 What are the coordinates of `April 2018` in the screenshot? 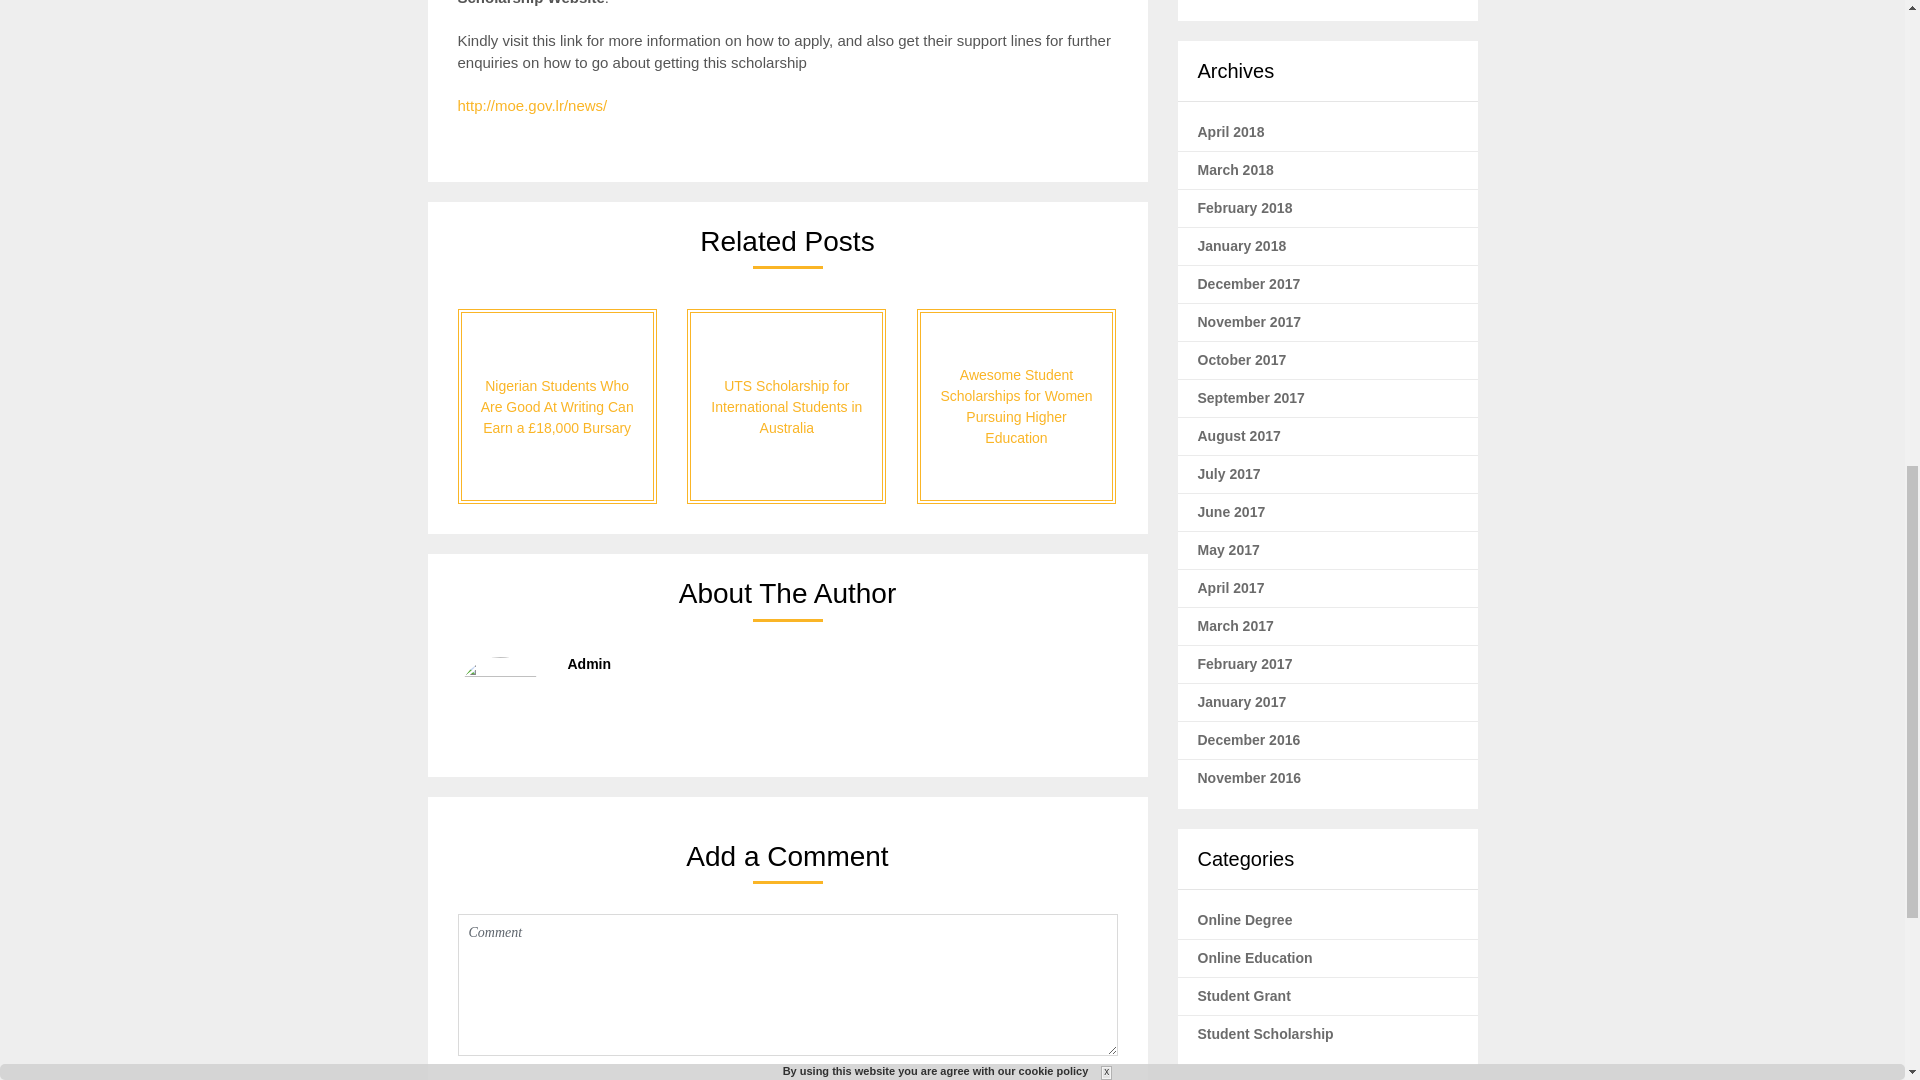 It's located at (1232, 132).